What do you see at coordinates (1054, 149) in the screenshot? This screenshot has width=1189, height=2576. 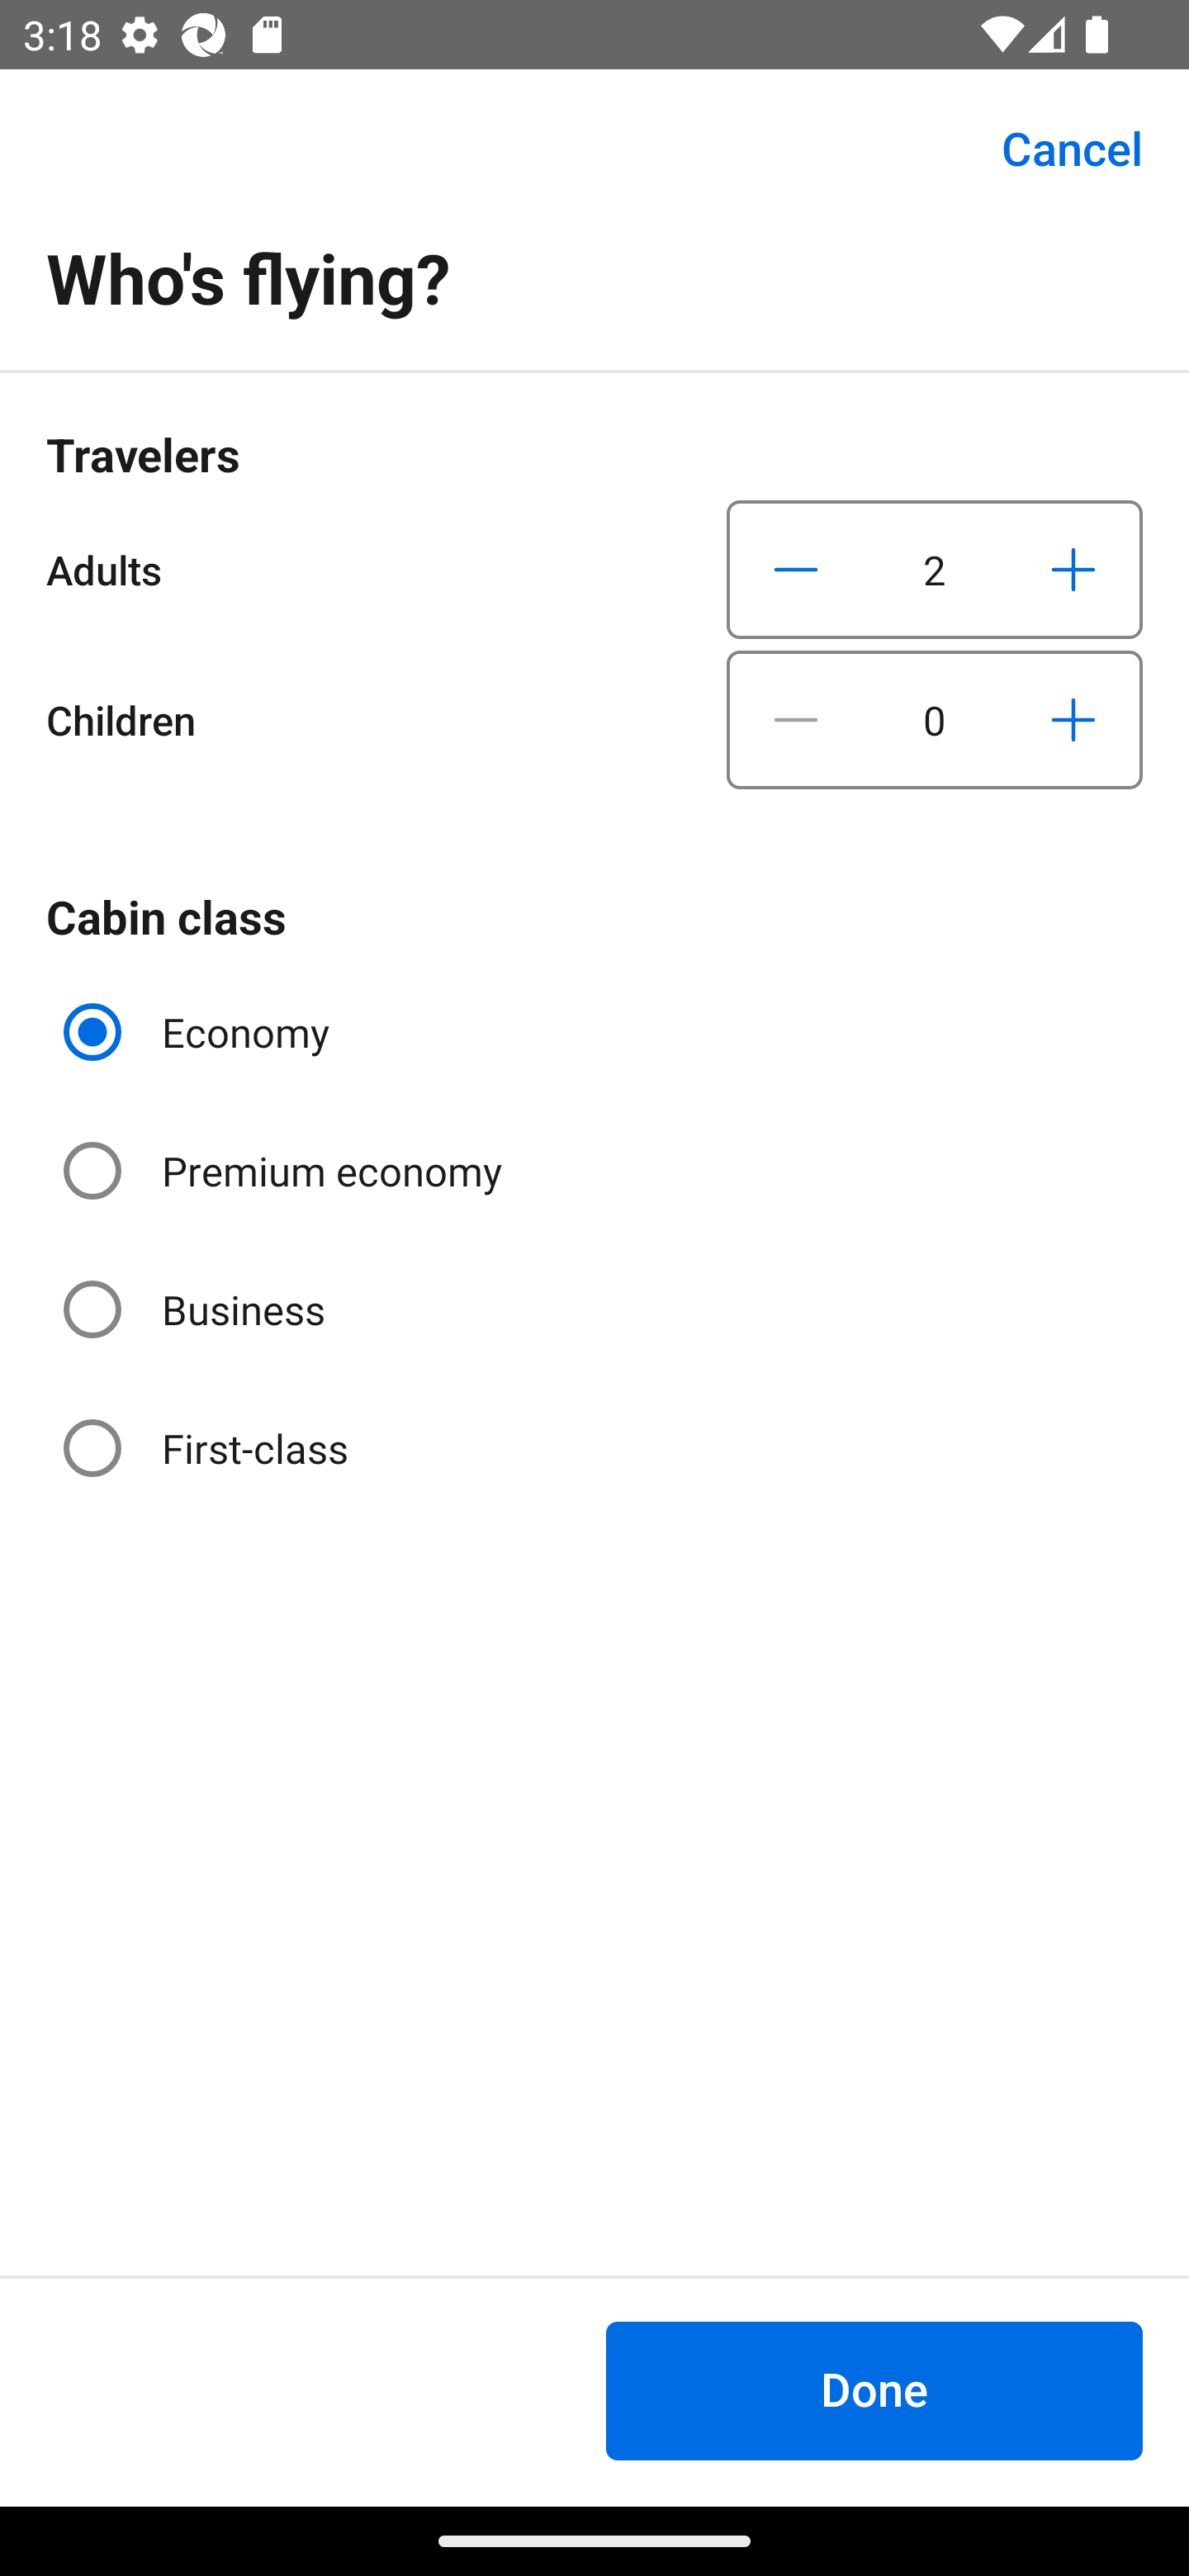 I see `Cancel` at bounding box center [1054, 149].